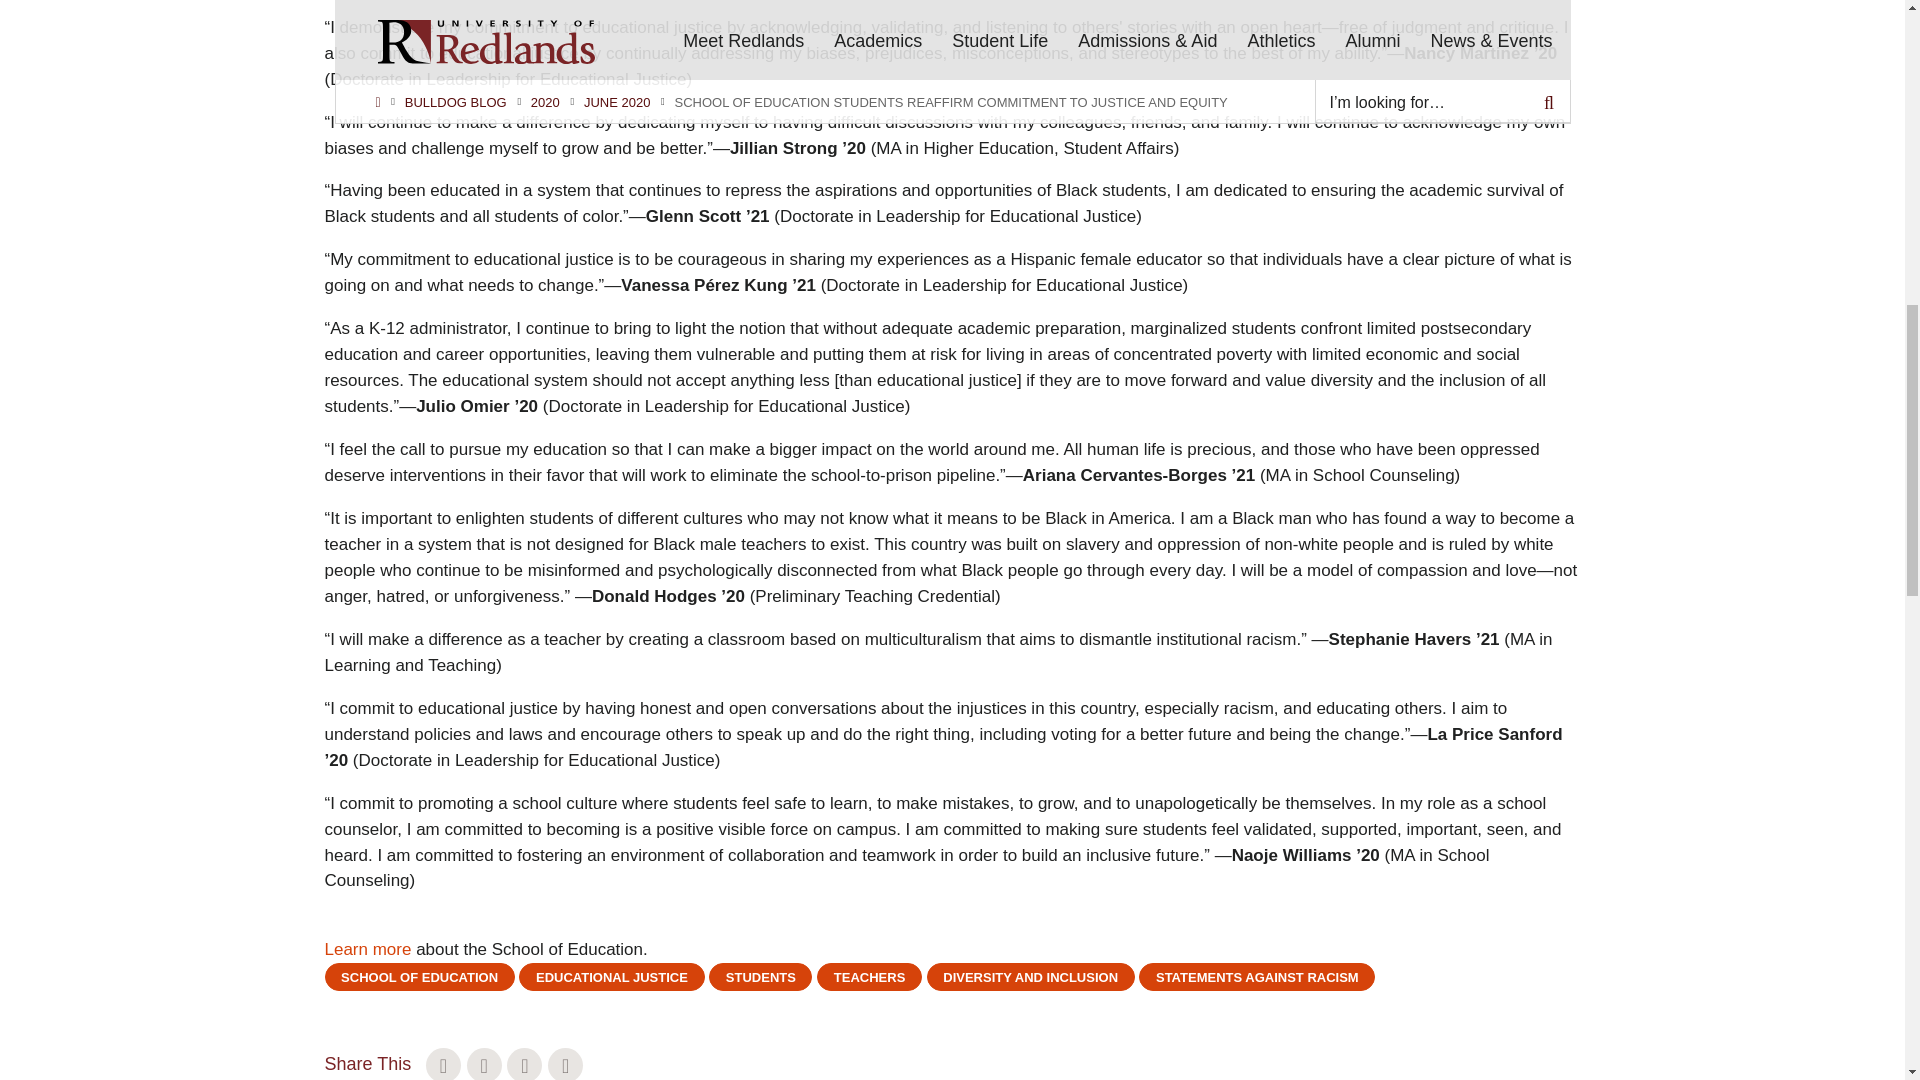  Describe the element at coordinates (1030, 977) in the screenshot. I see `DIVERSITY AND INCLUSION` at that location.